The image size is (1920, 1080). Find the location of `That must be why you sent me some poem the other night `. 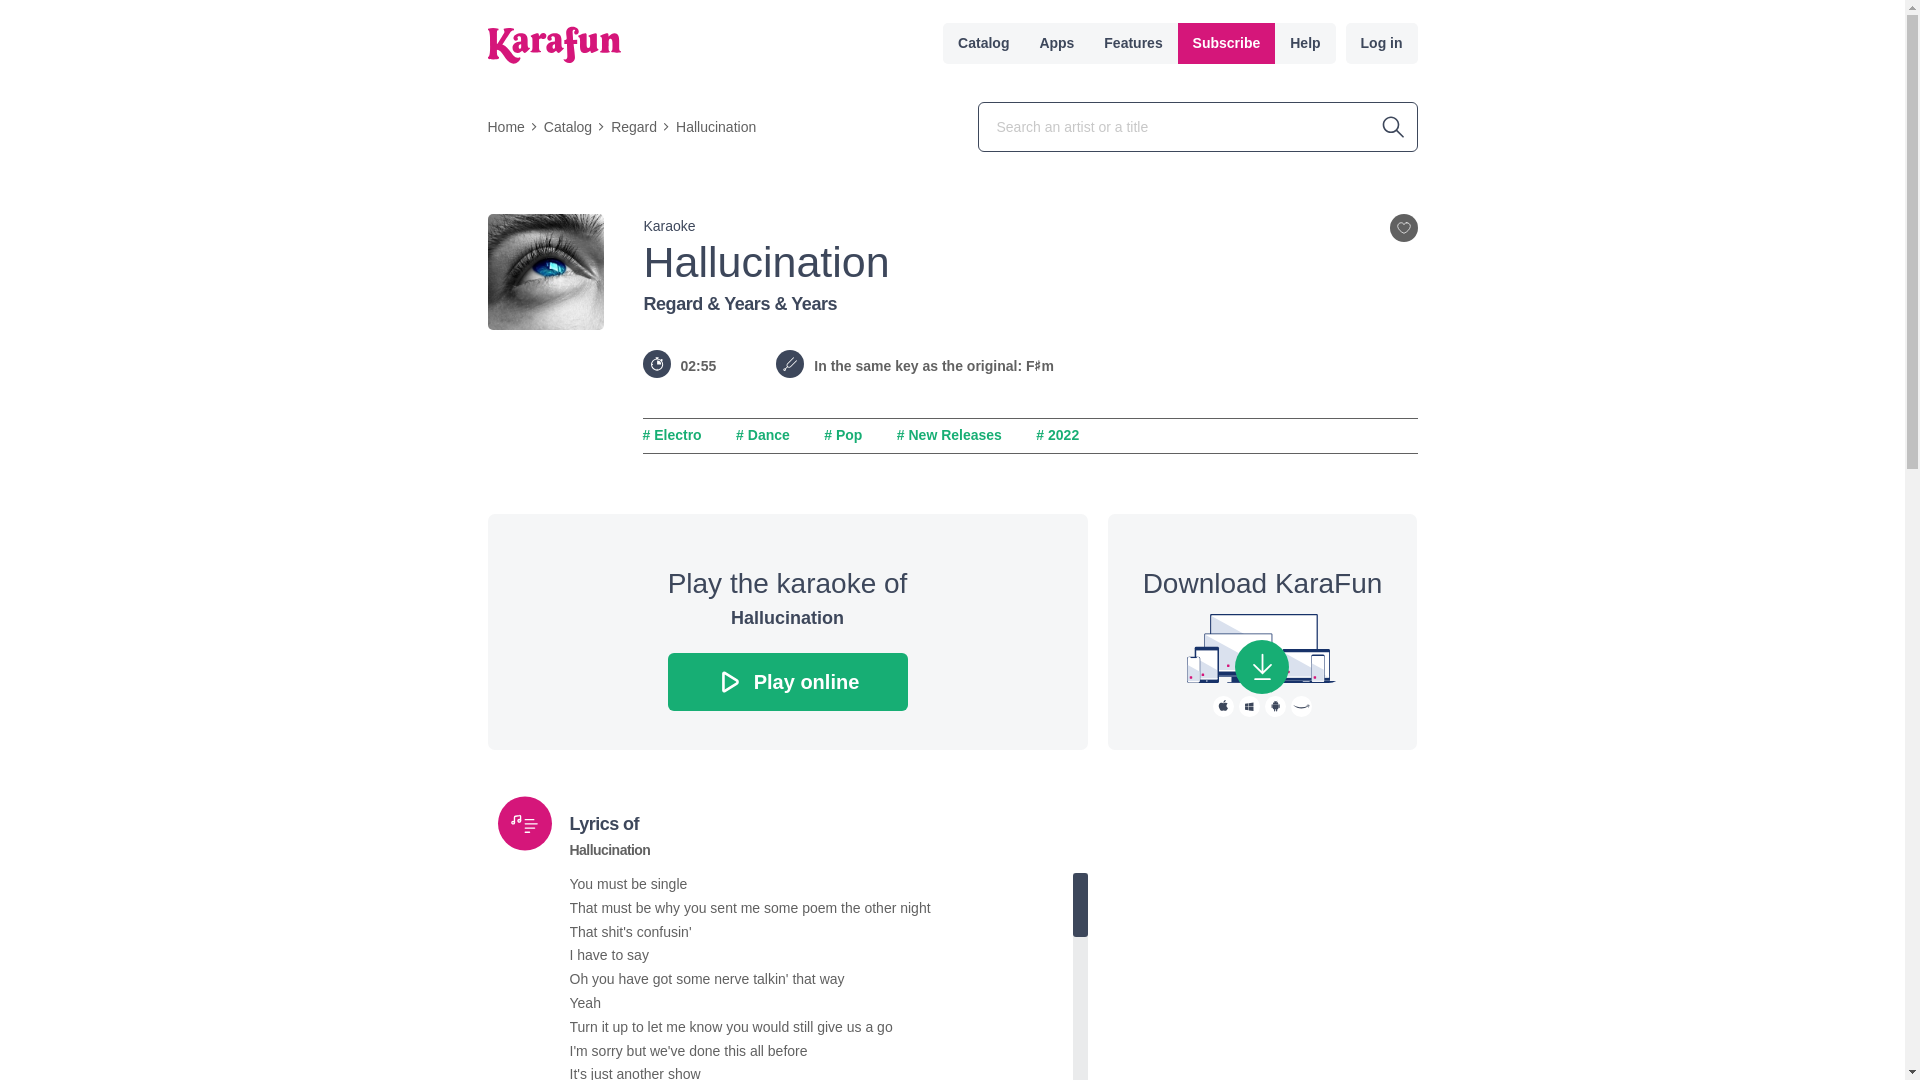

That must be why you sent me some poem the other night  is located at coordinates (822, 909).